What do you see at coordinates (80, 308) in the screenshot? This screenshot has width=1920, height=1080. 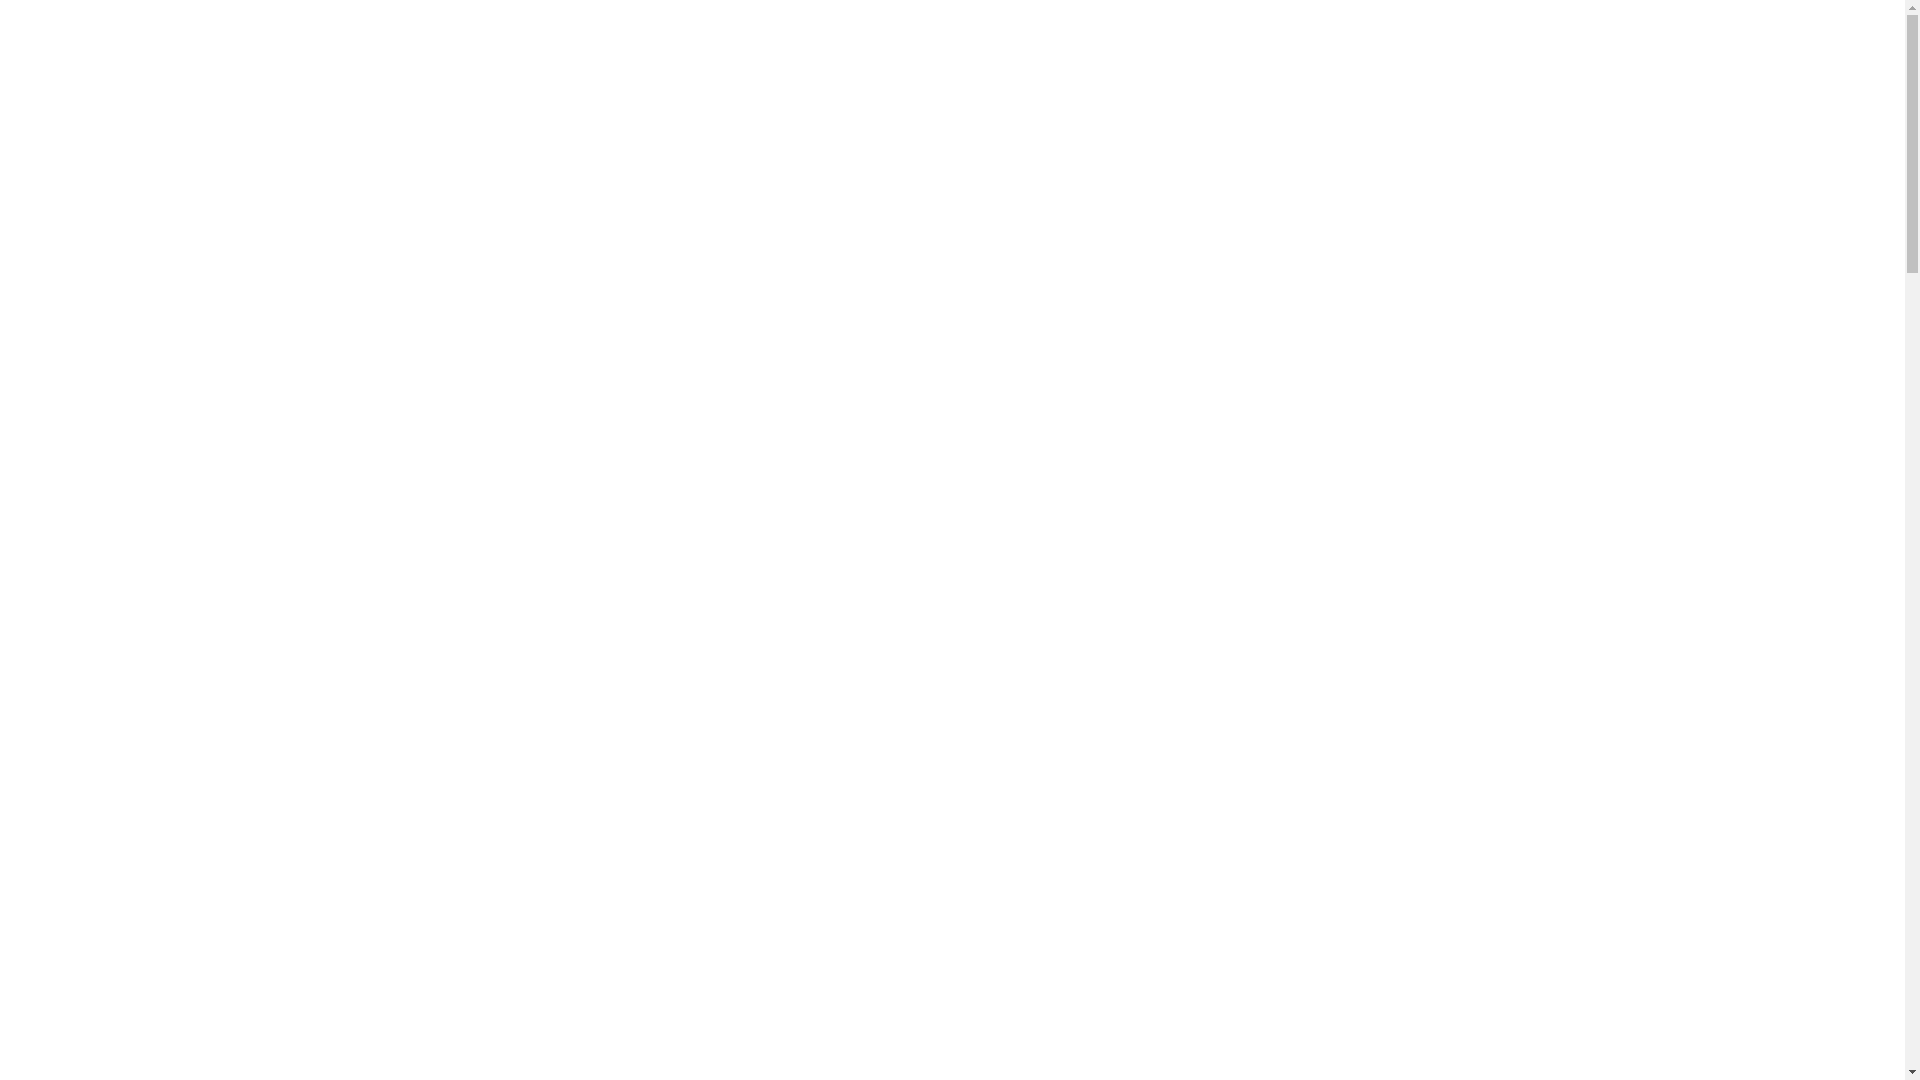 I see `HOME` at bounding box center [80, 308].